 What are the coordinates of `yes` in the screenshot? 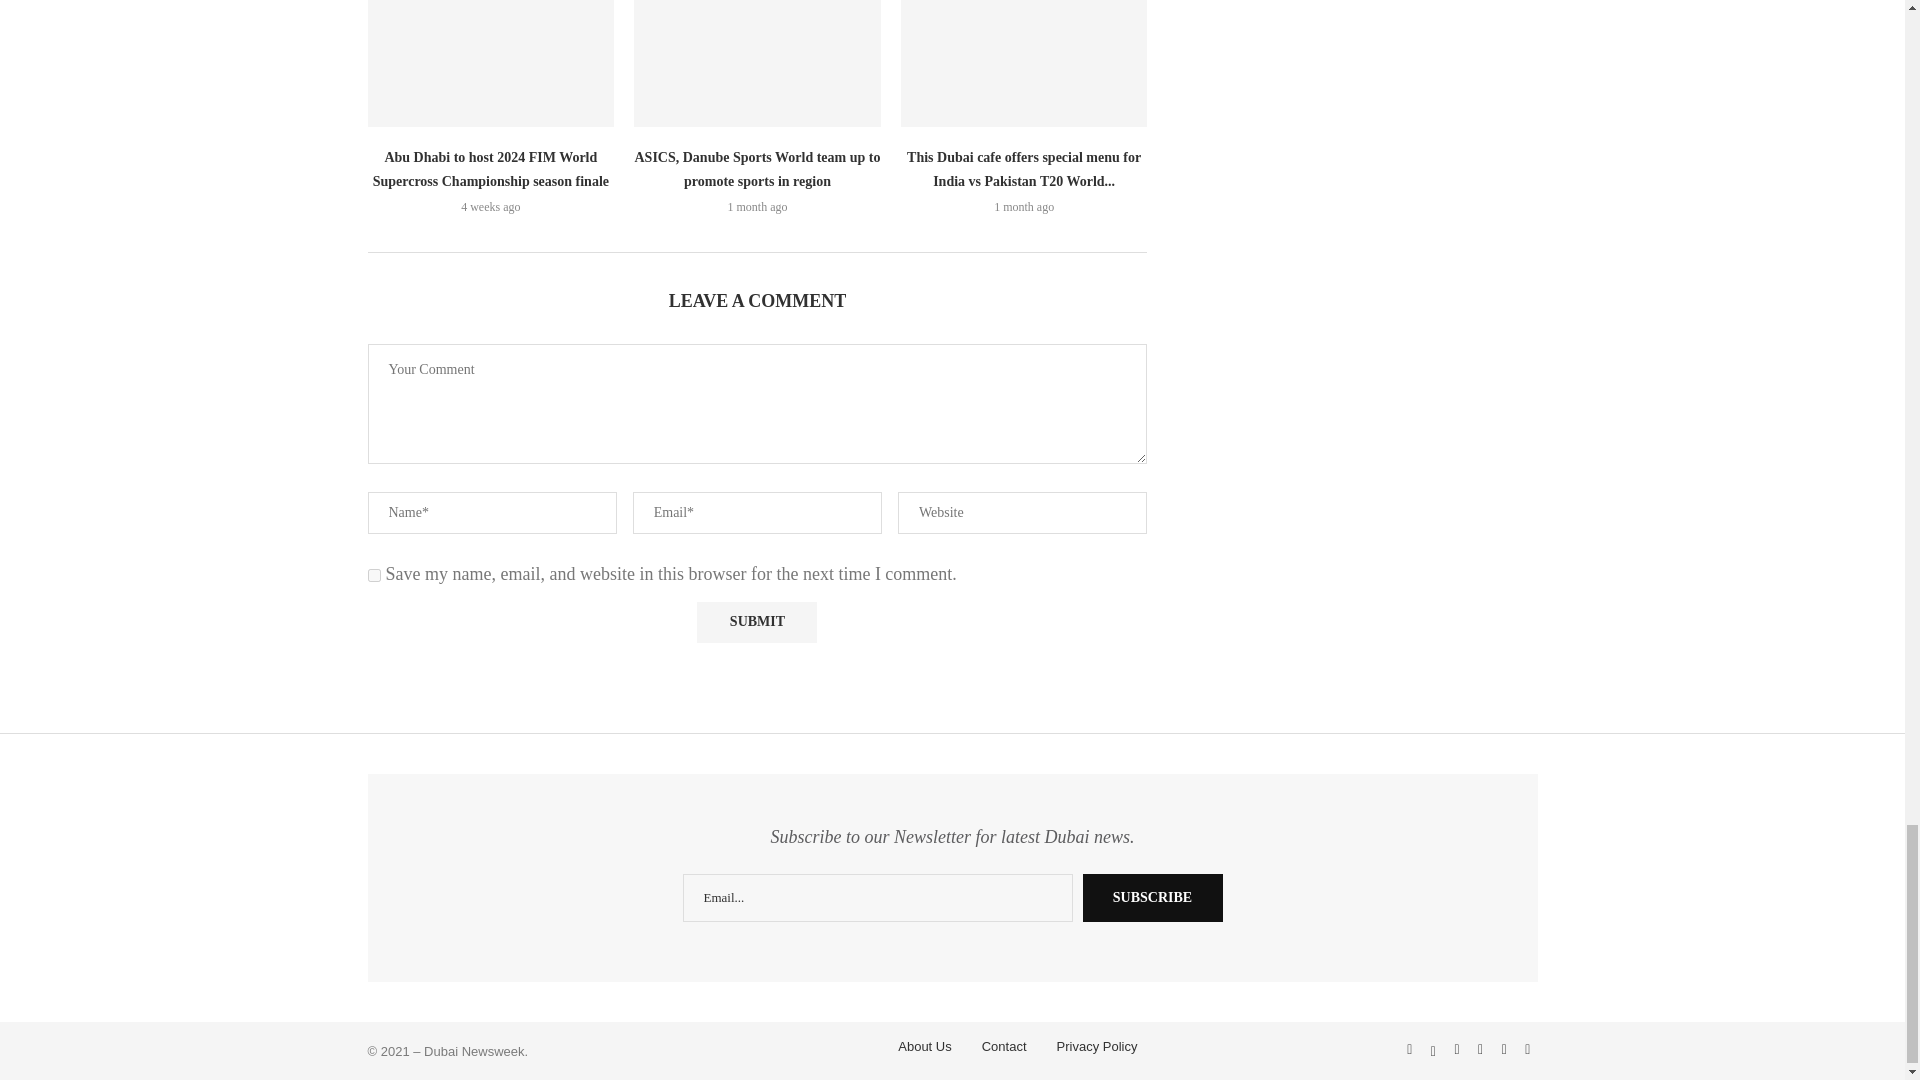 It's located at (374, 576).